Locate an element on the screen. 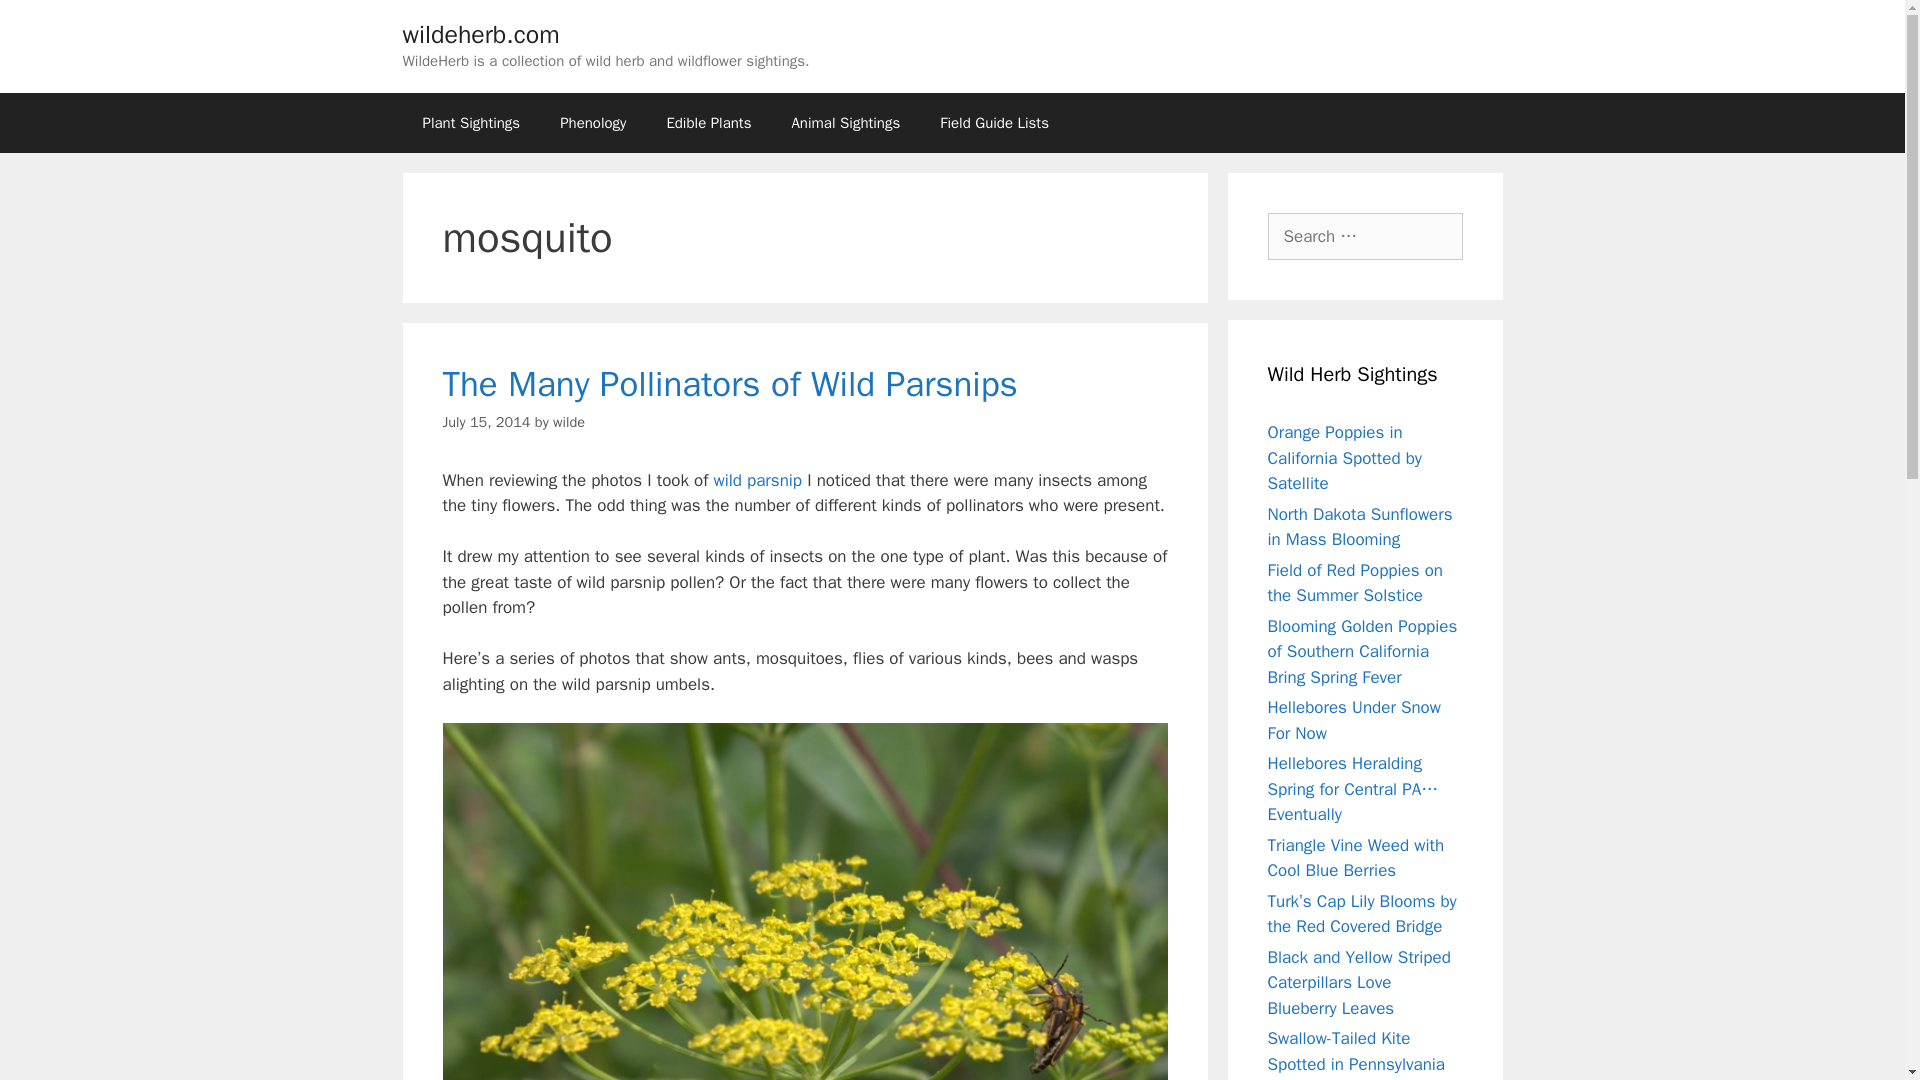 This screenshot has width=1920, height=1080. Plant Sightings is located at coordinates (470, 122).